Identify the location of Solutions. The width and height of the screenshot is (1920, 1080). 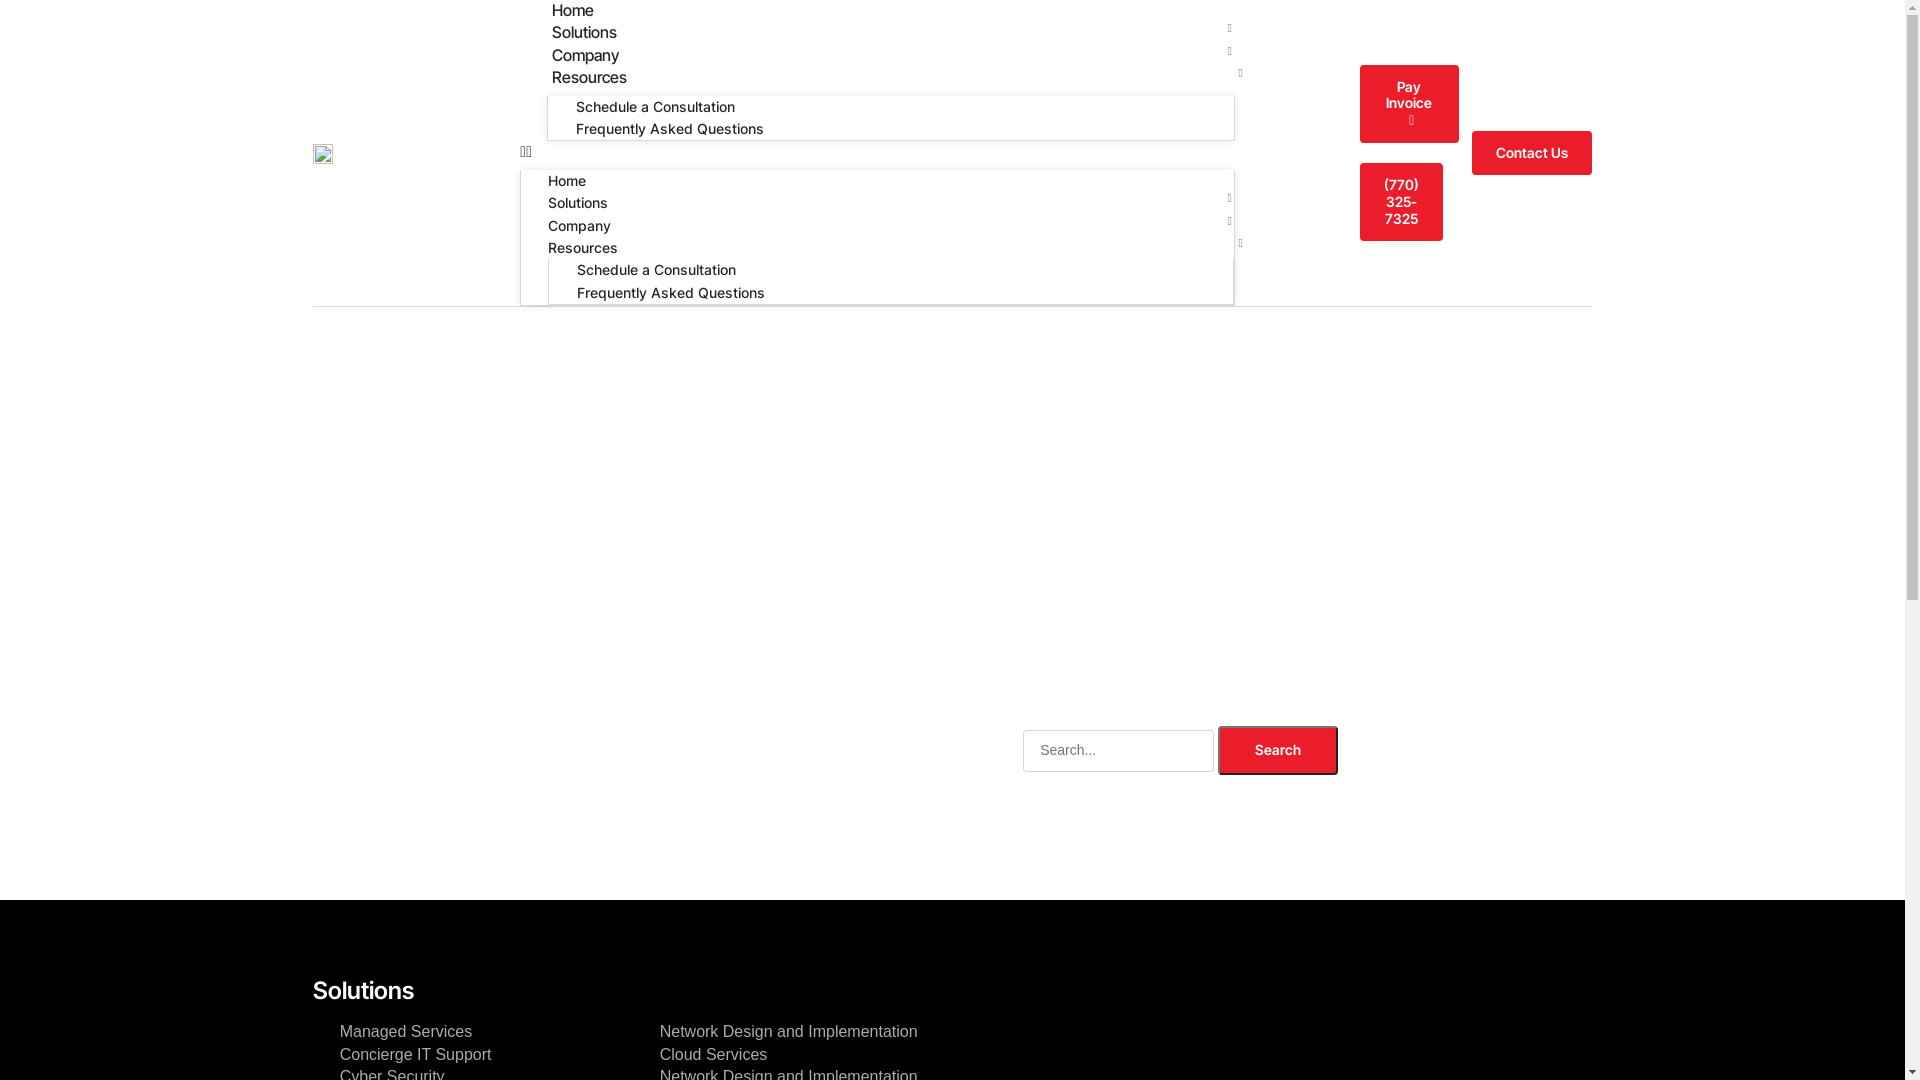
(584, 32).